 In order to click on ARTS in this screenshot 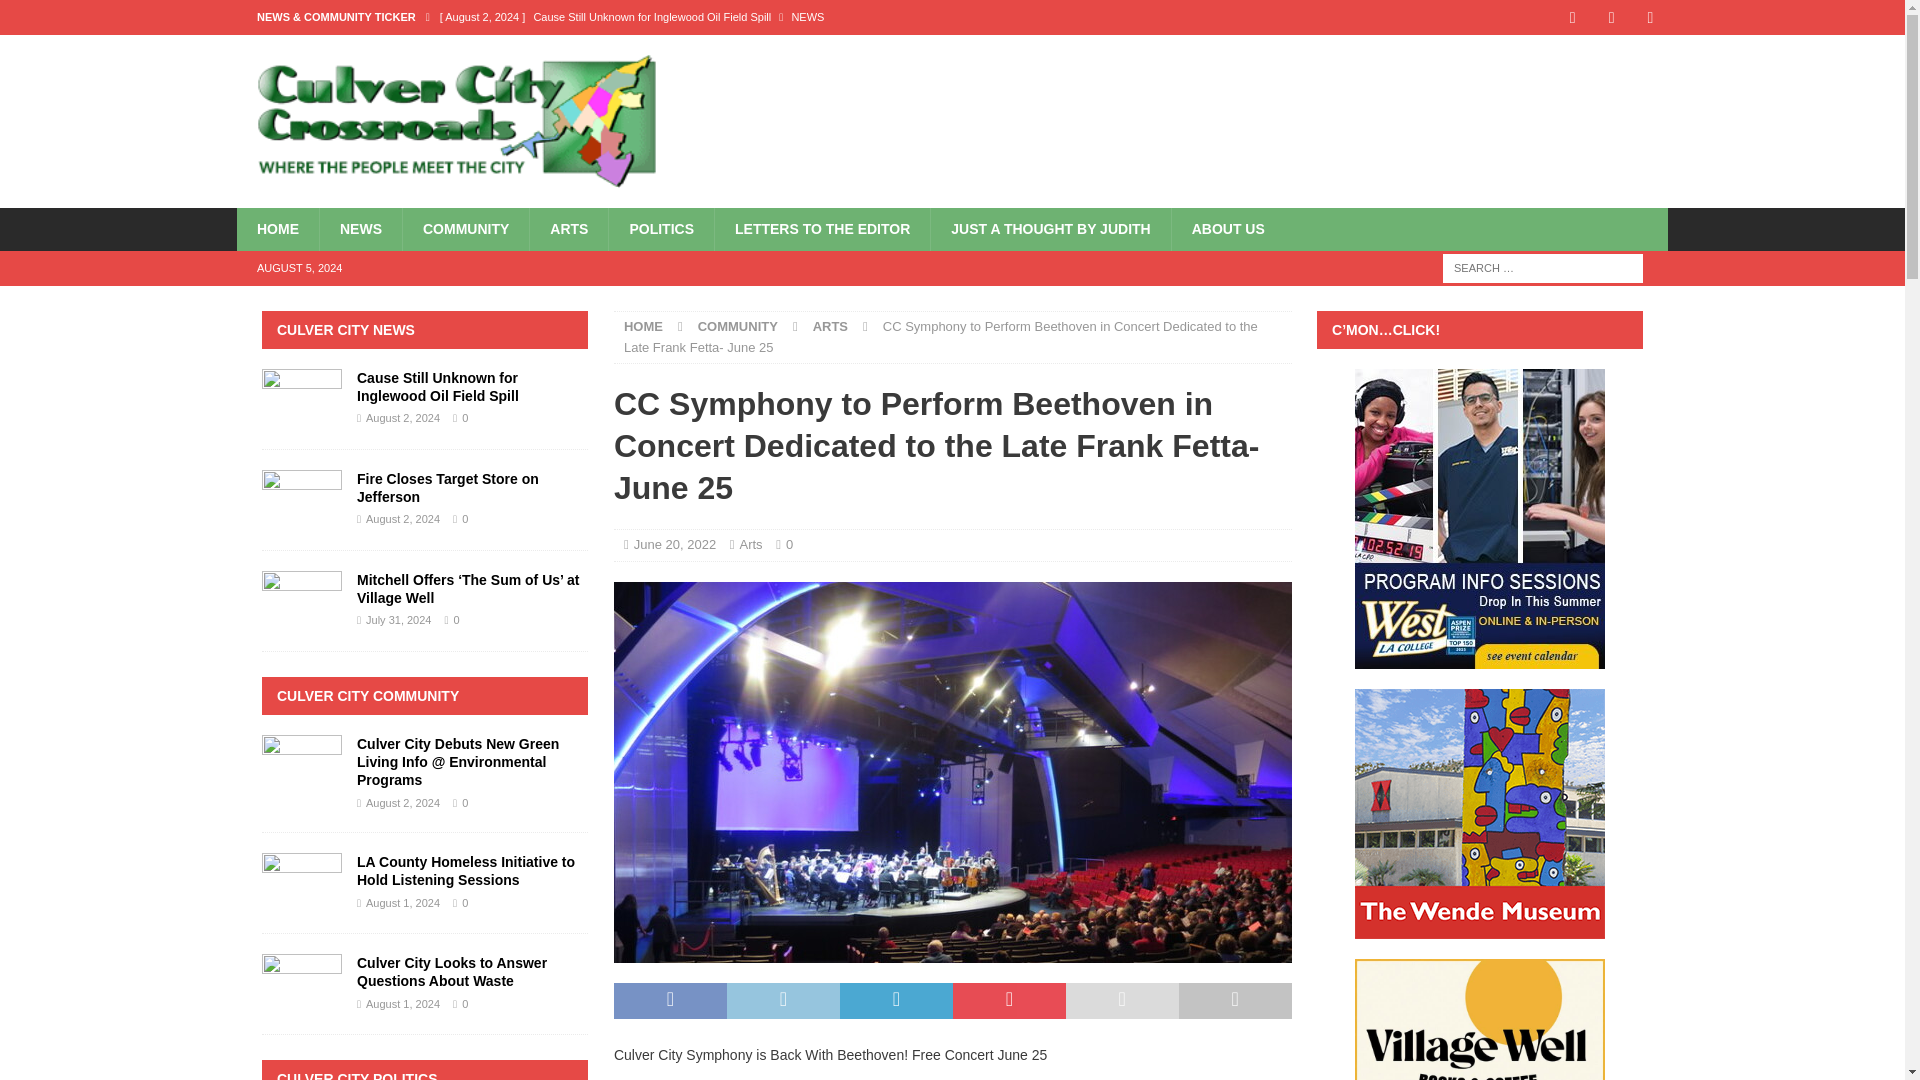, I will do `click(830, 326)`.